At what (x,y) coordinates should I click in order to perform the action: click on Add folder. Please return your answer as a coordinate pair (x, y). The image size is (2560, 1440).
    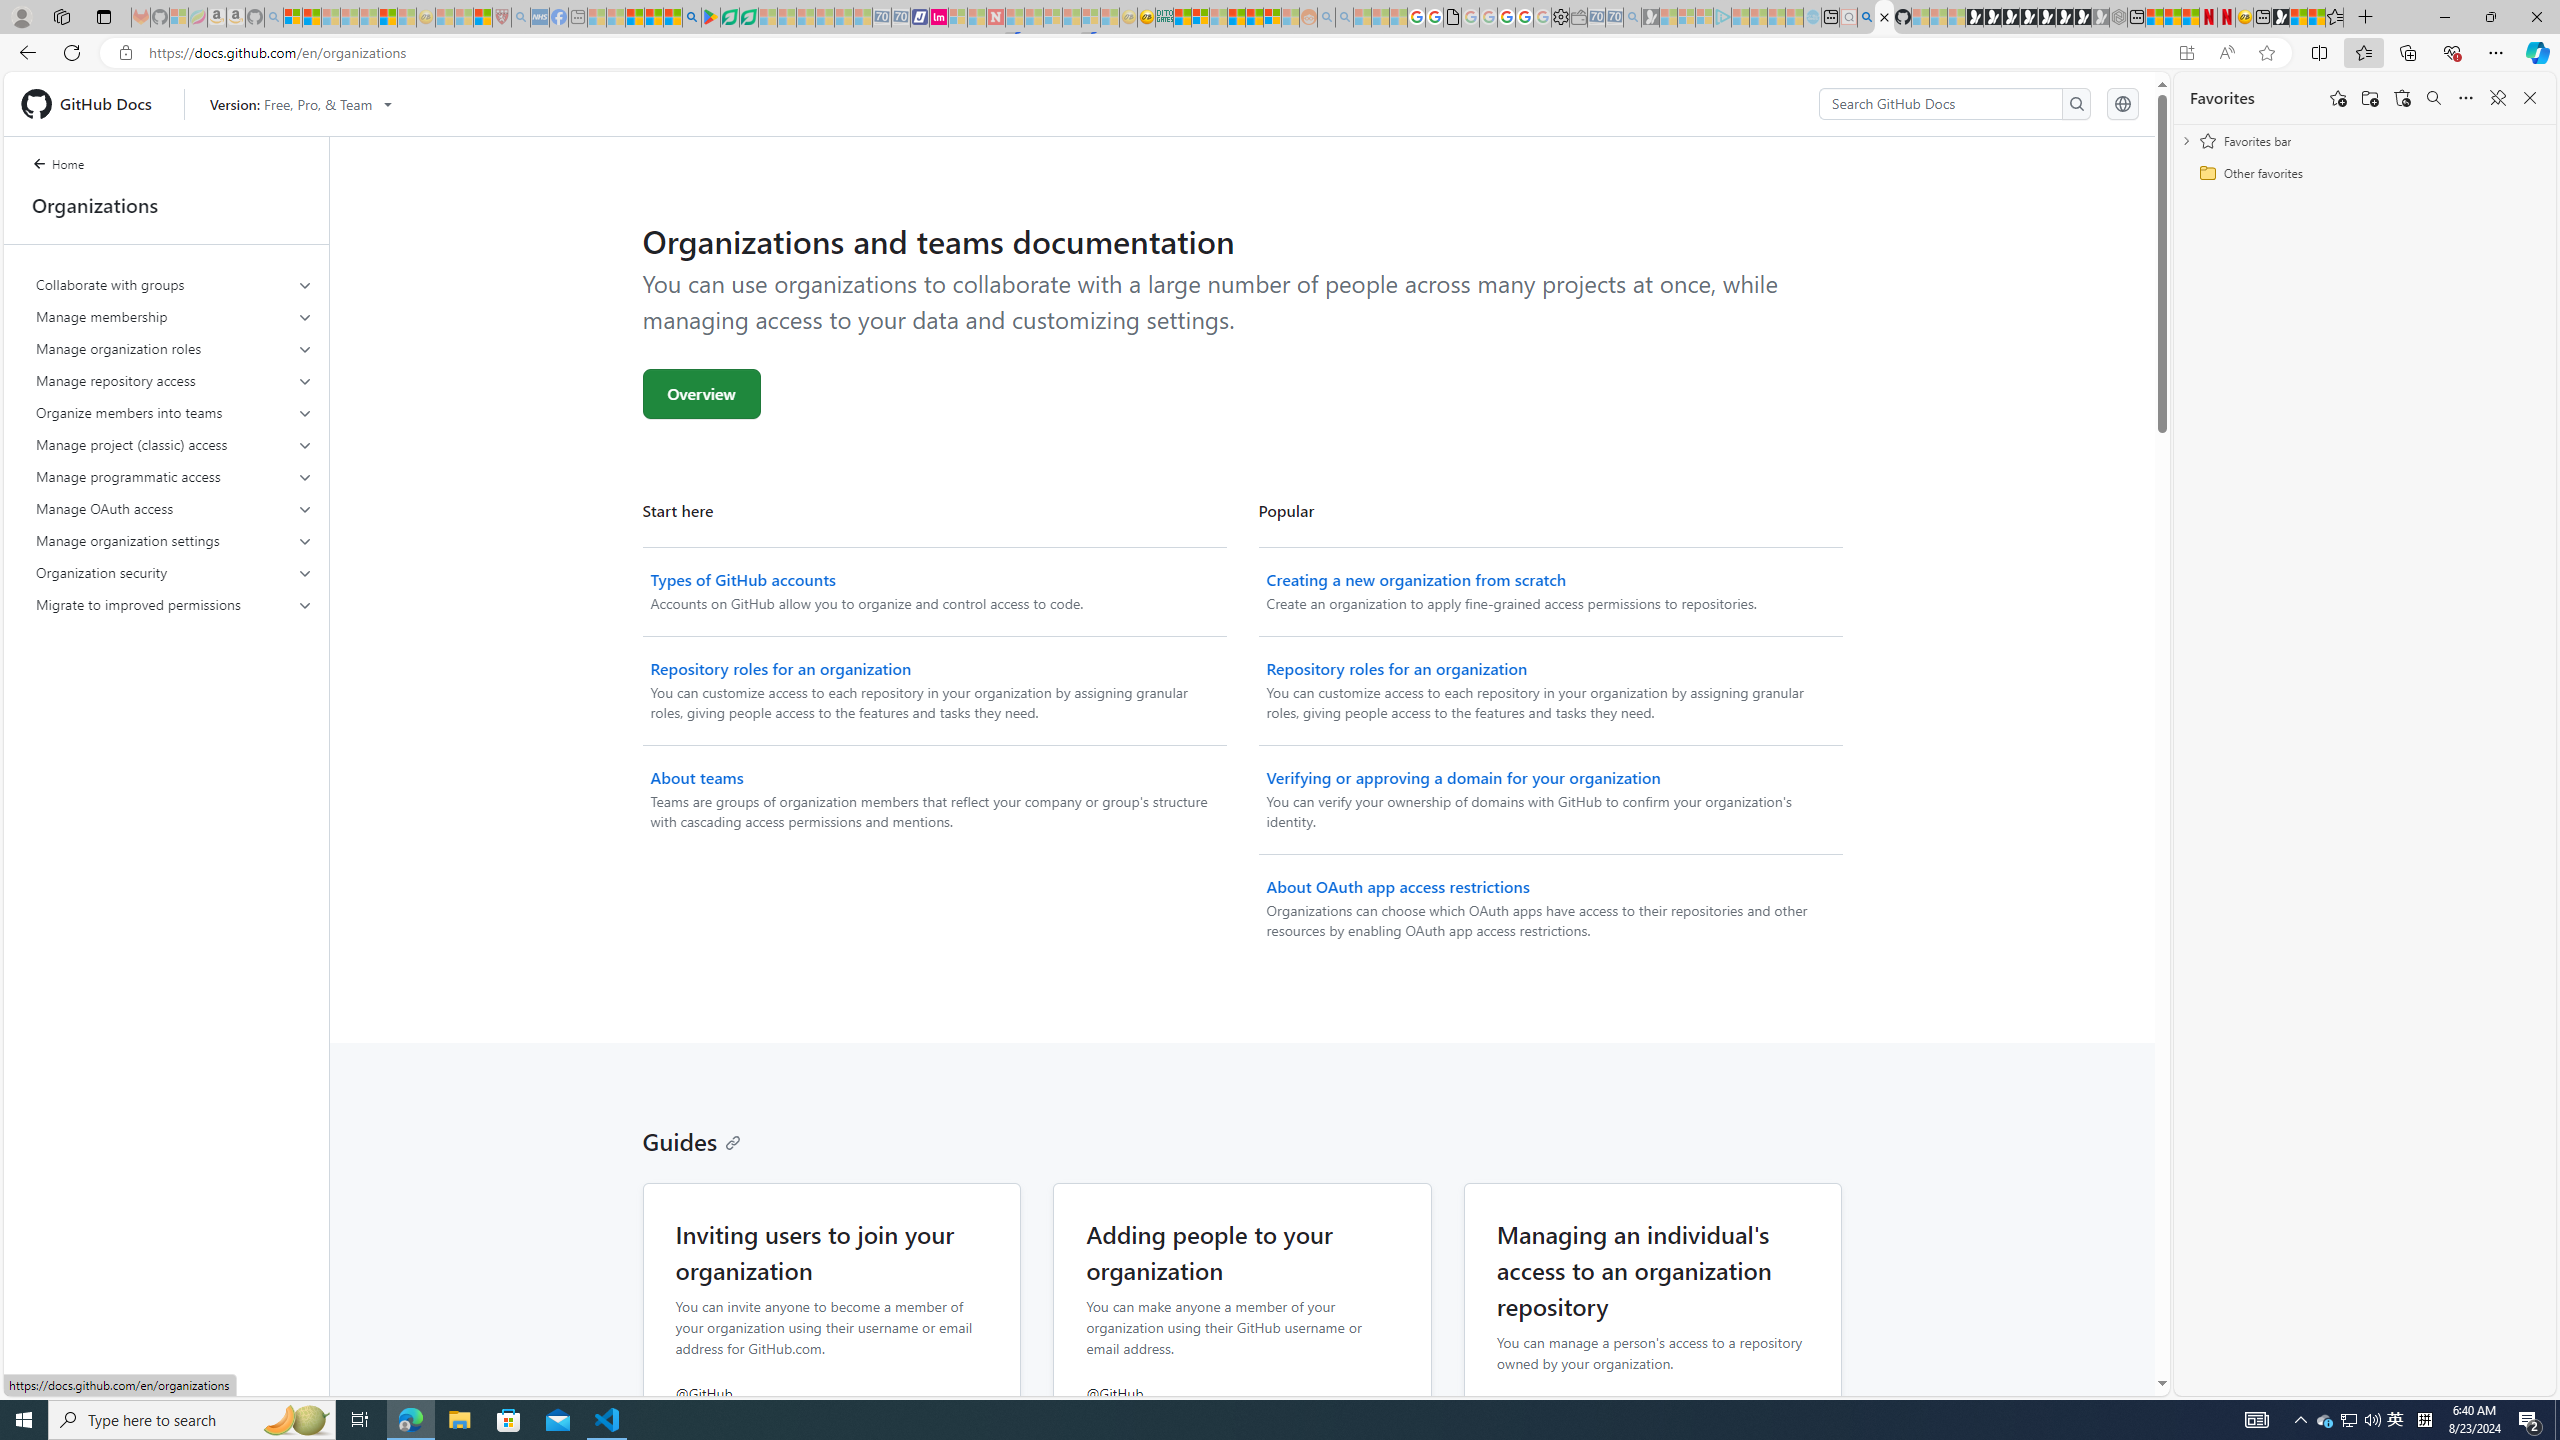
    Looking at the image, I should click on (2369, 98).